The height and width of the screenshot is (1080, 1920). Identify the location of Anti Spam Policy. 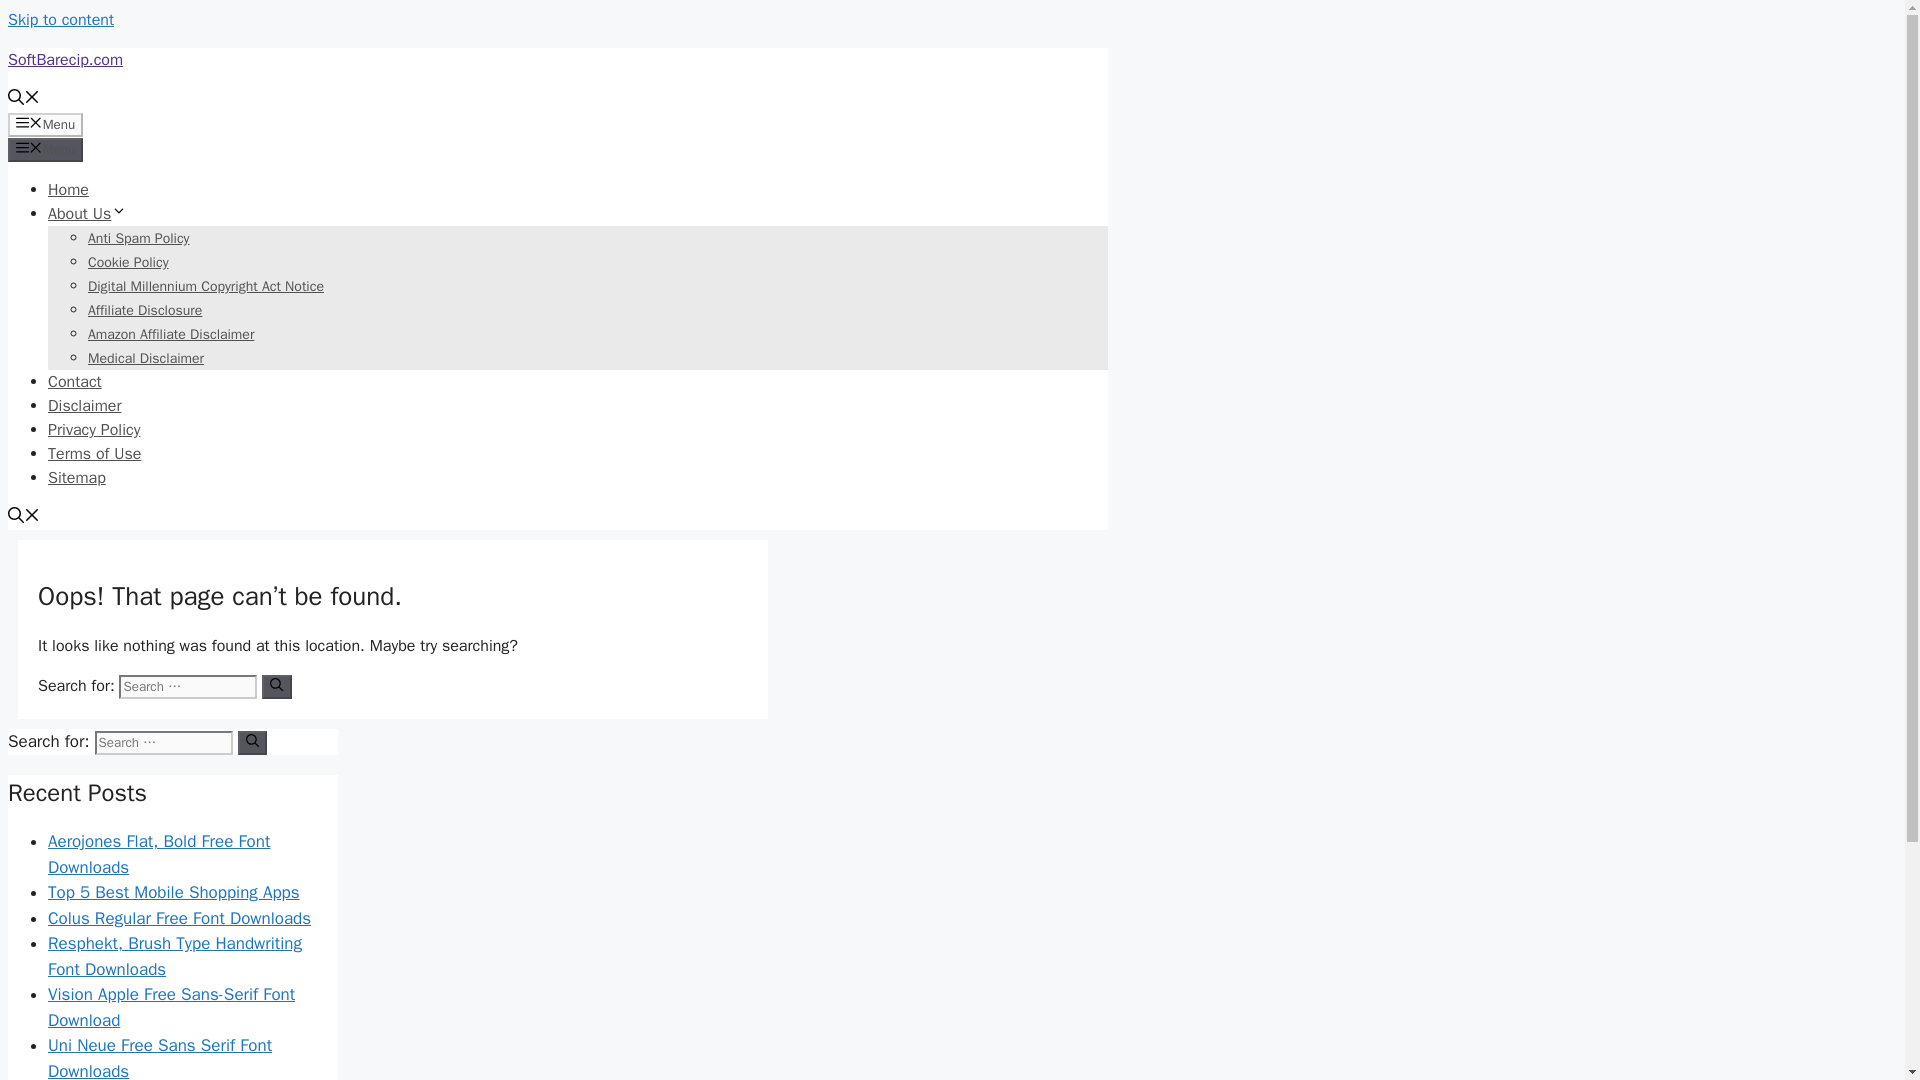
(139, 238).